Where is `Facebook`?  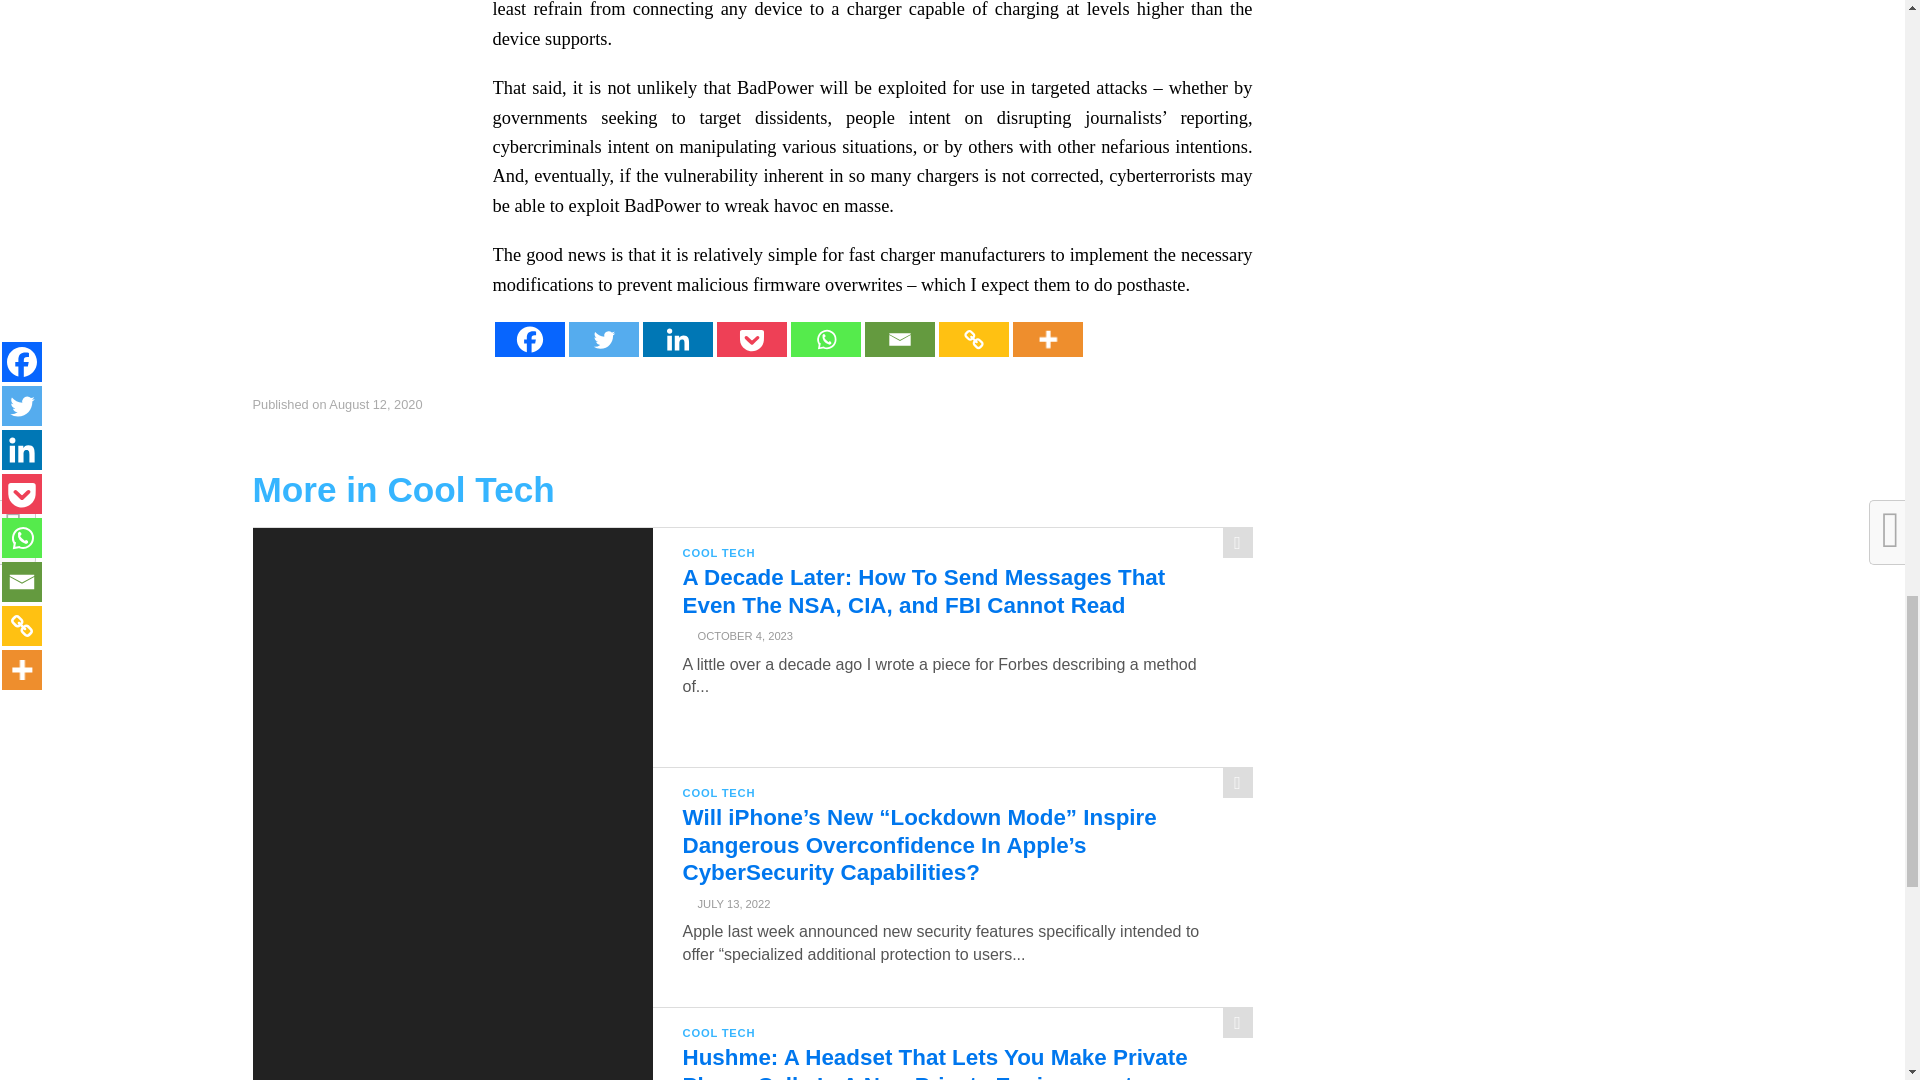 Facebook is located at coordinates (528, 339).